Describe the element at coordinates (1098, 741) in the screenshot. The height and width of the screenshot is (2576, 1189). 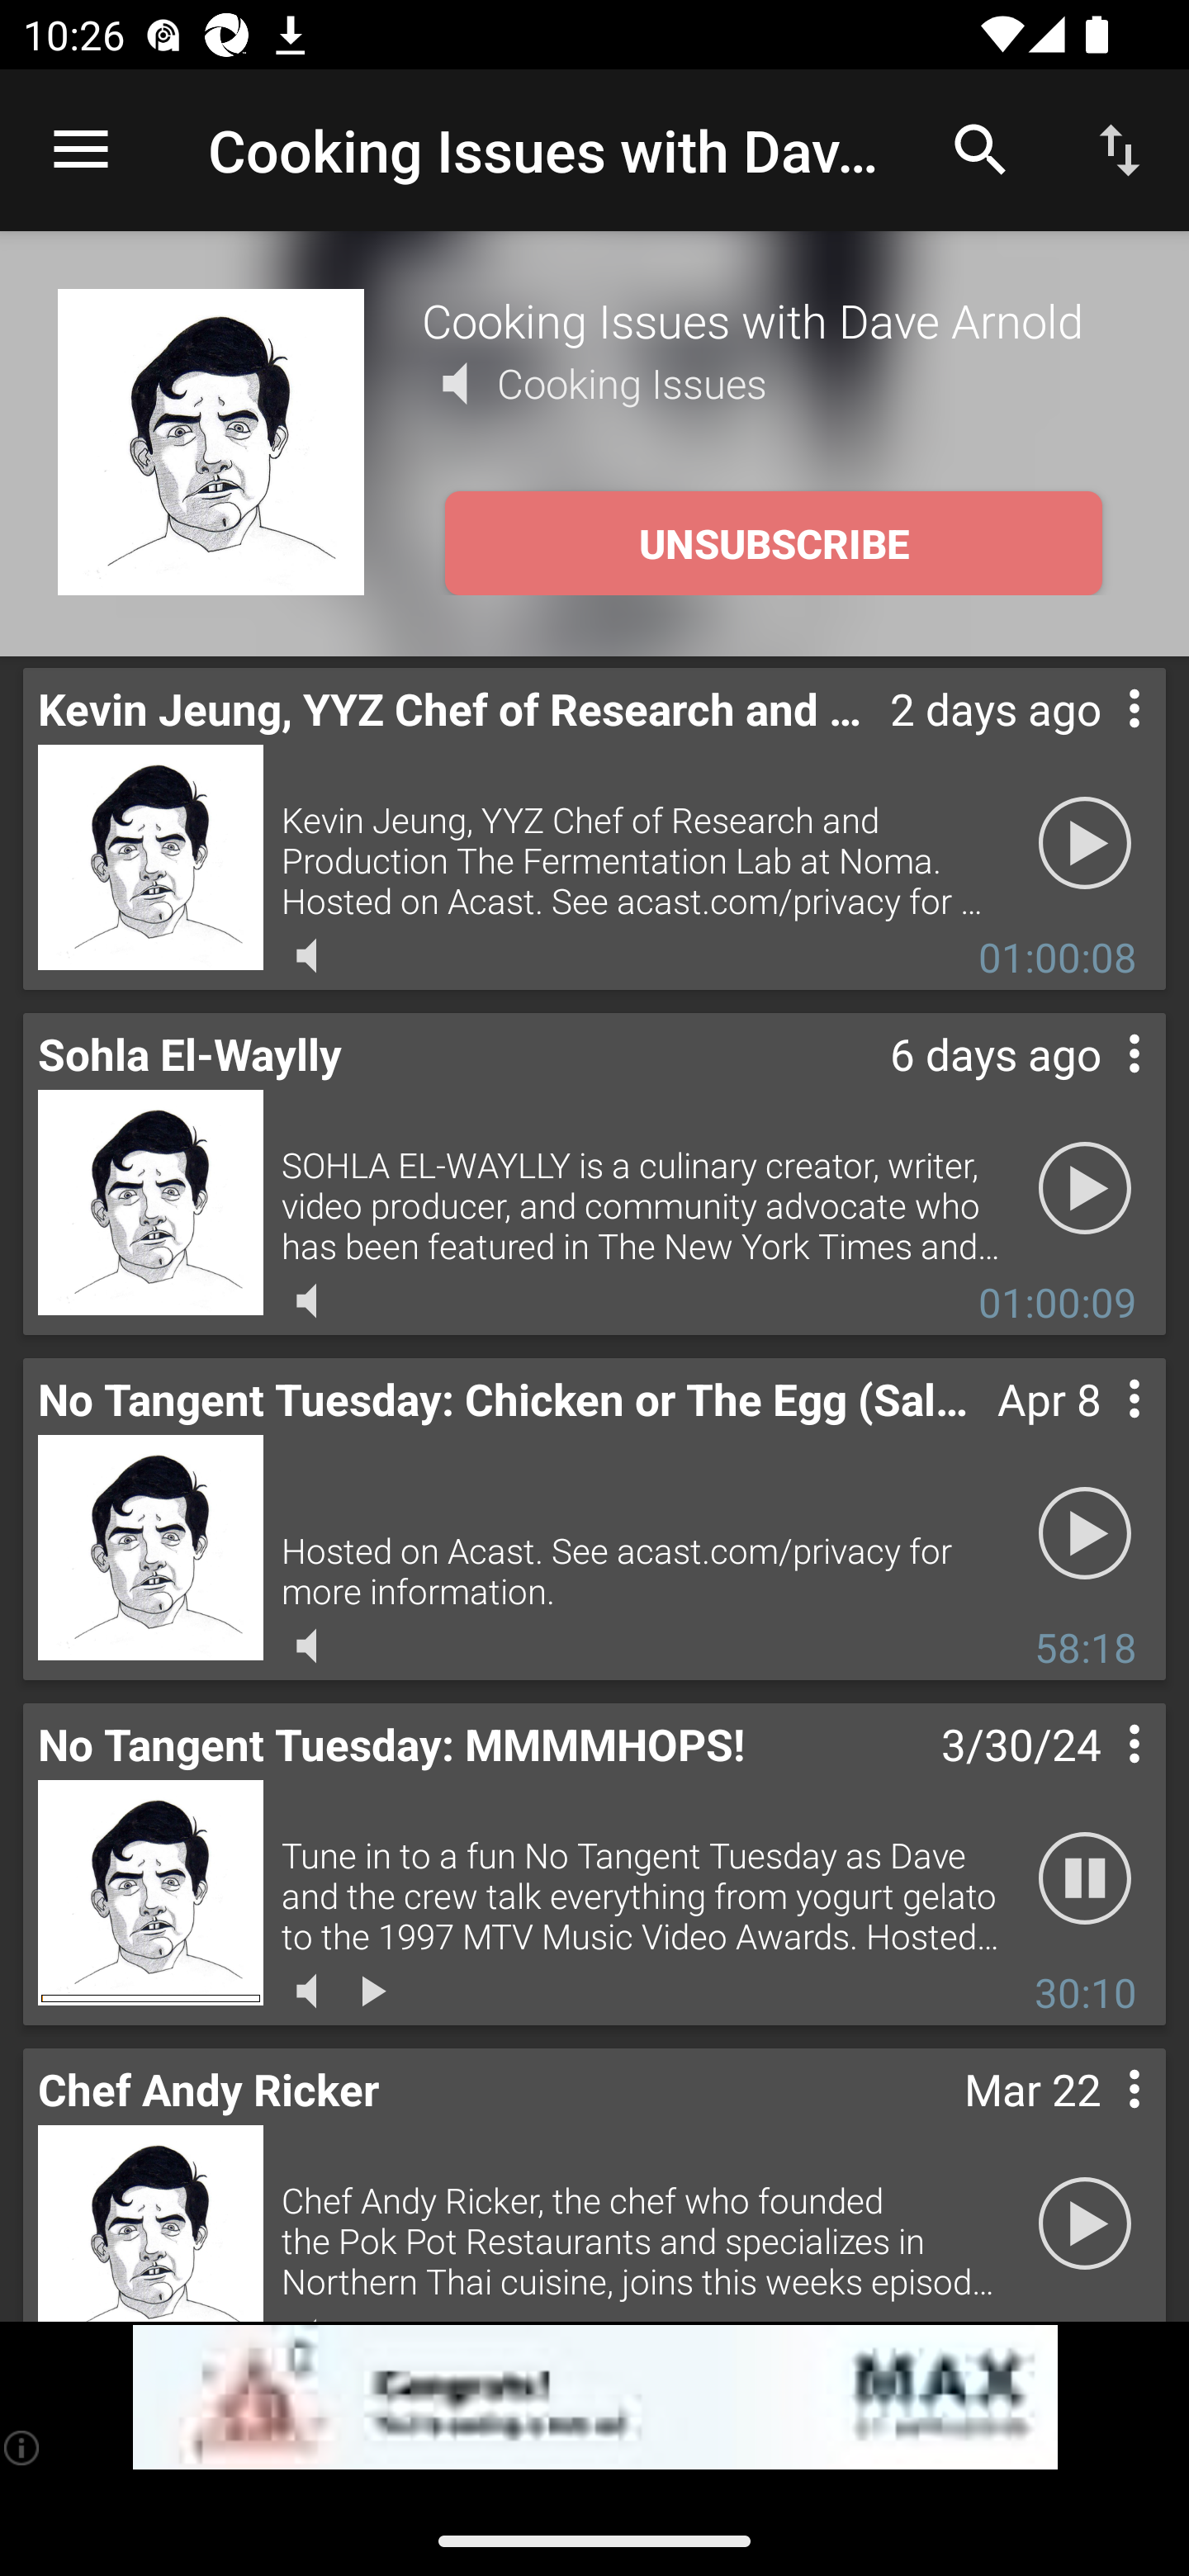
I see `Contextual menu` at that location.